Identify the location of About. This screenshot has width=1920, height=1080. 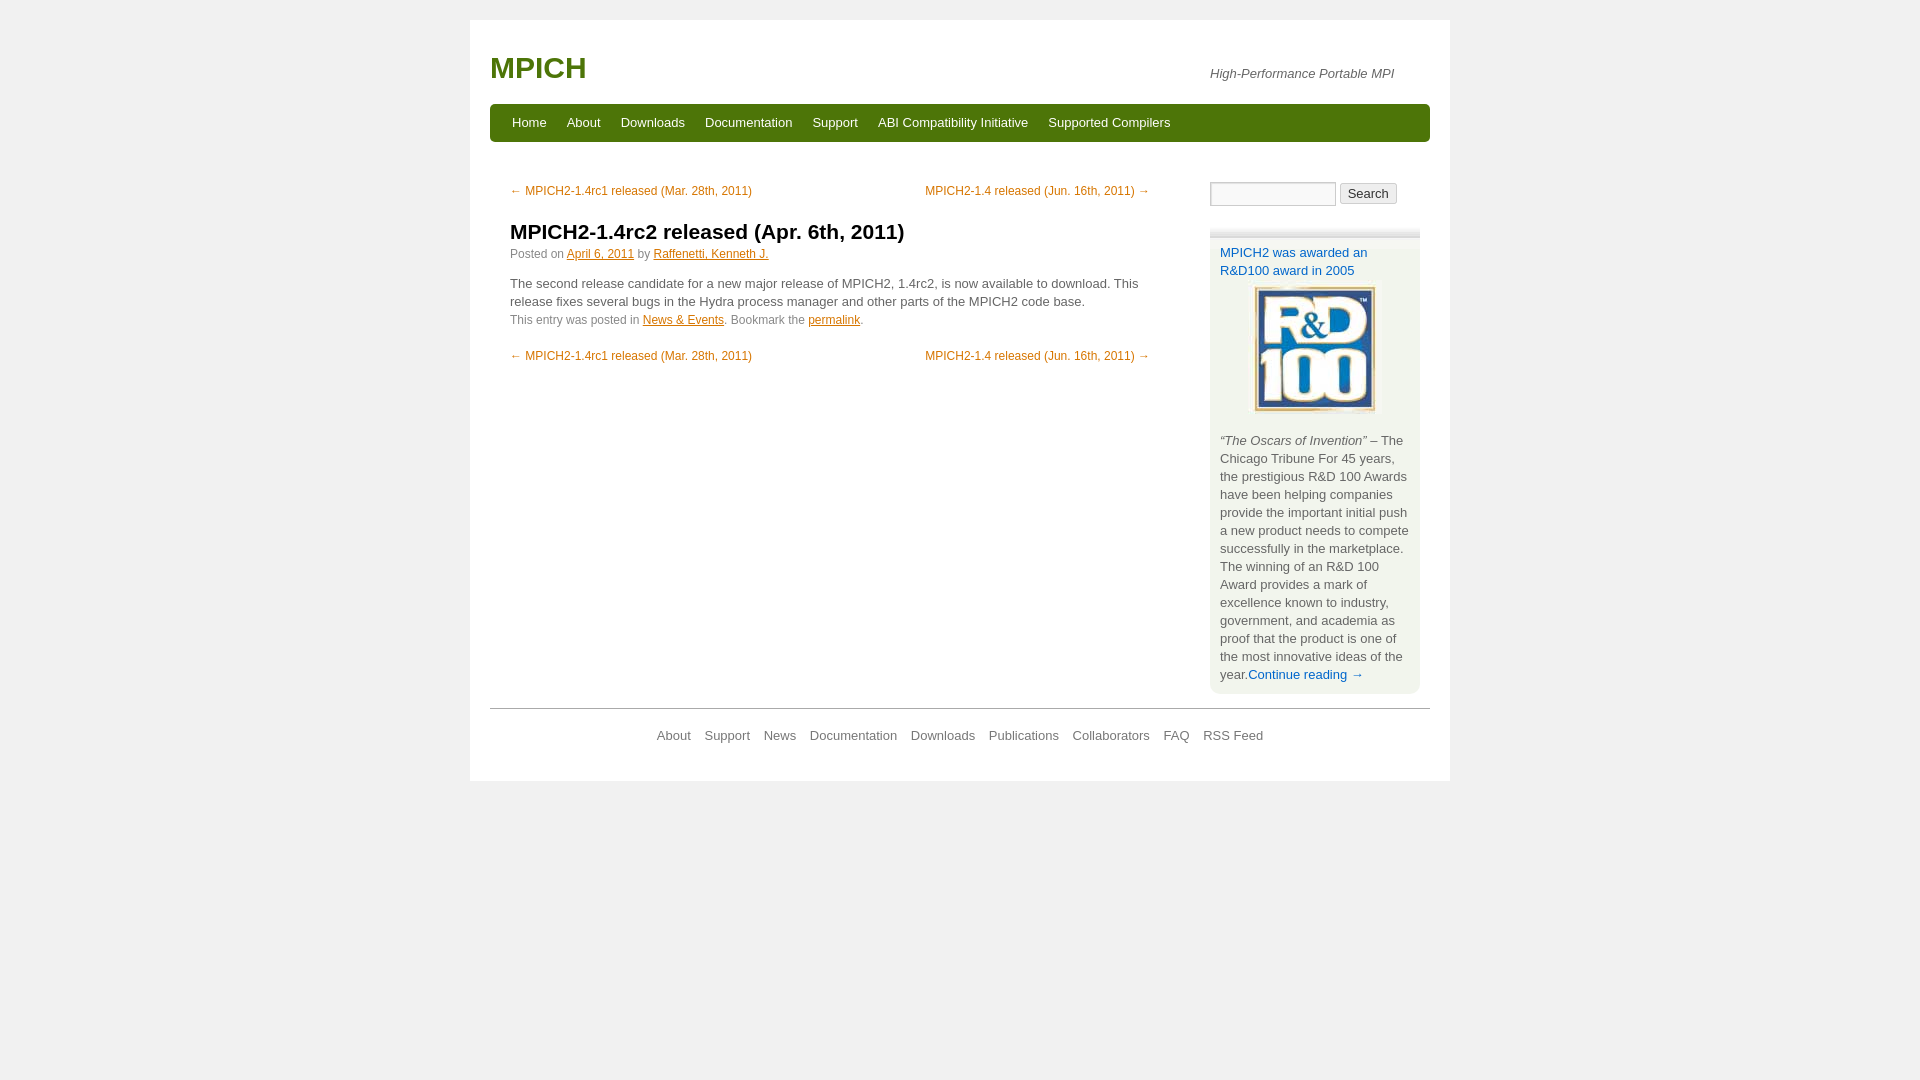
(583, 122).